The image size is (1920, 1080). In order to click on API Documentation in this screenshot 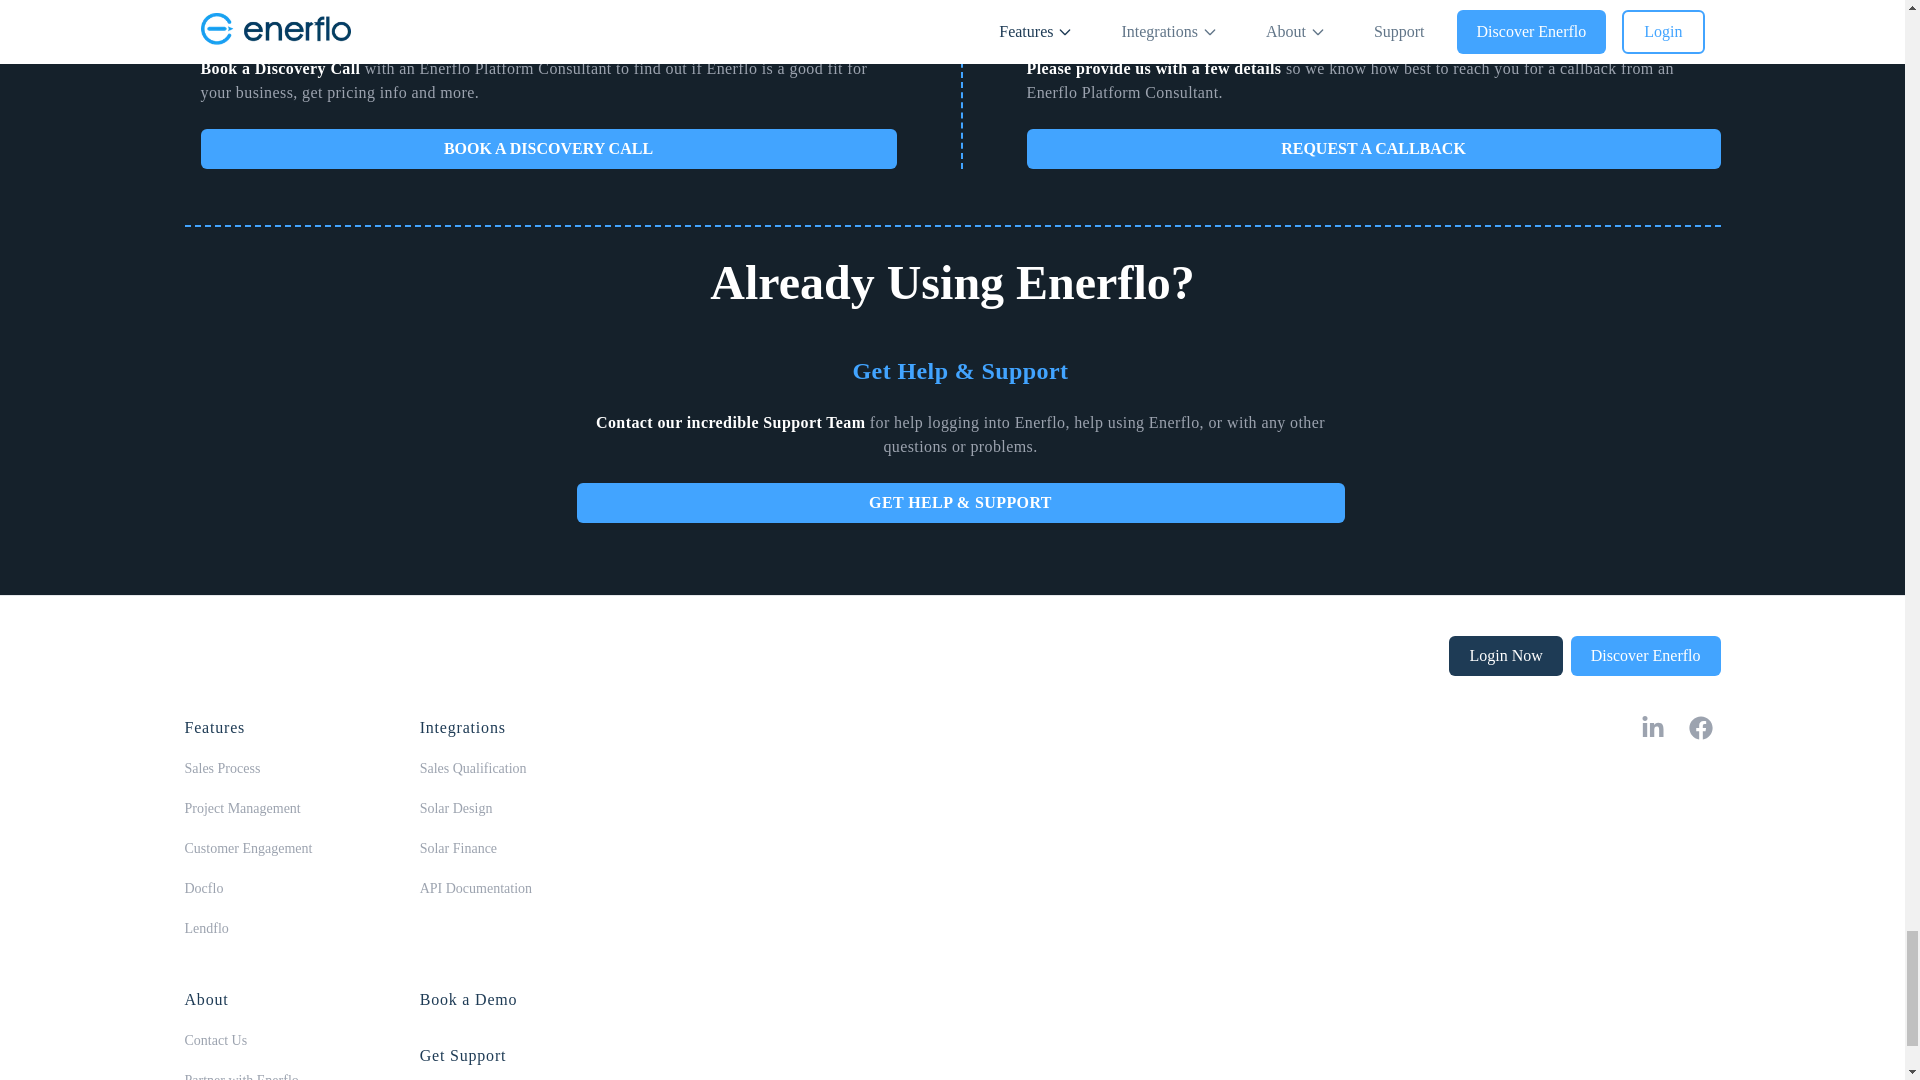, I will do `click(476, 888)`.